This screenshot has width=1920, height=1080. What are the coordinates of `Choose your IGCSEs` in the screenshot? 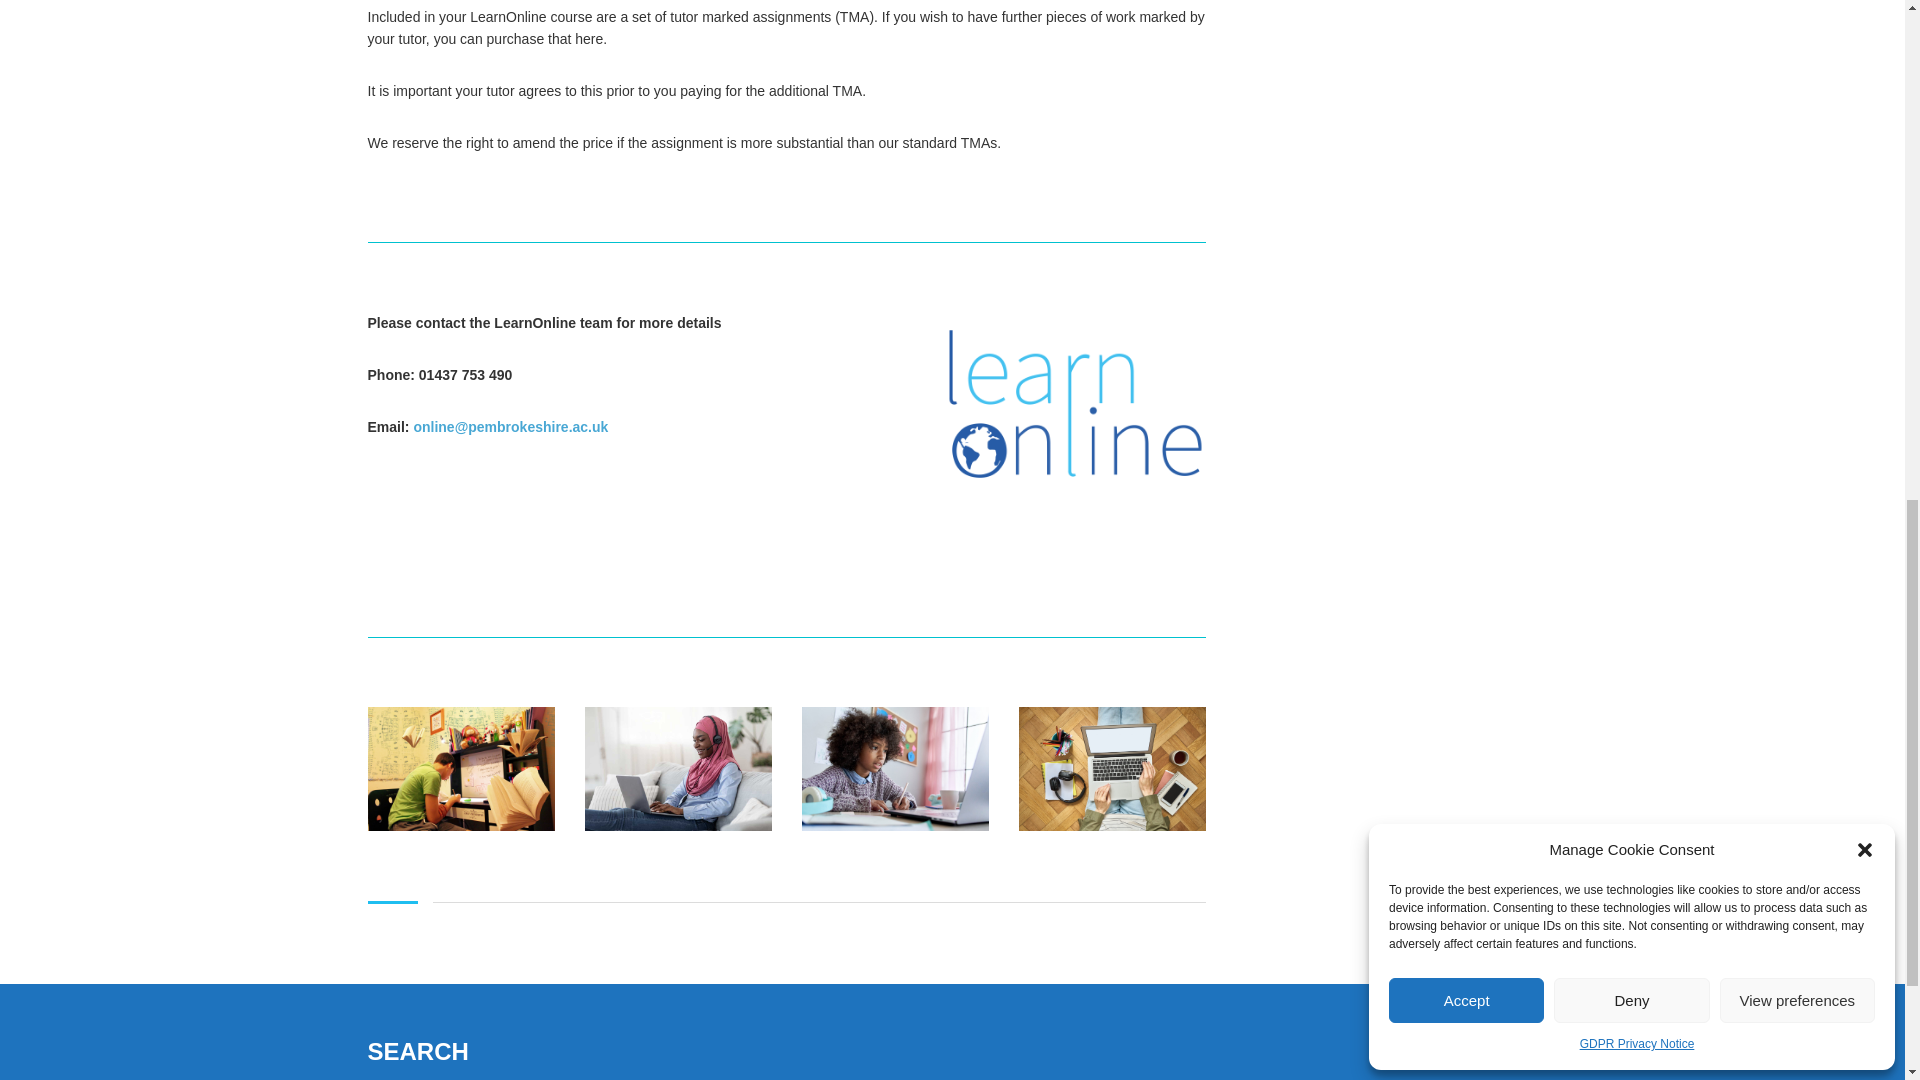 It's located at (895, 769).